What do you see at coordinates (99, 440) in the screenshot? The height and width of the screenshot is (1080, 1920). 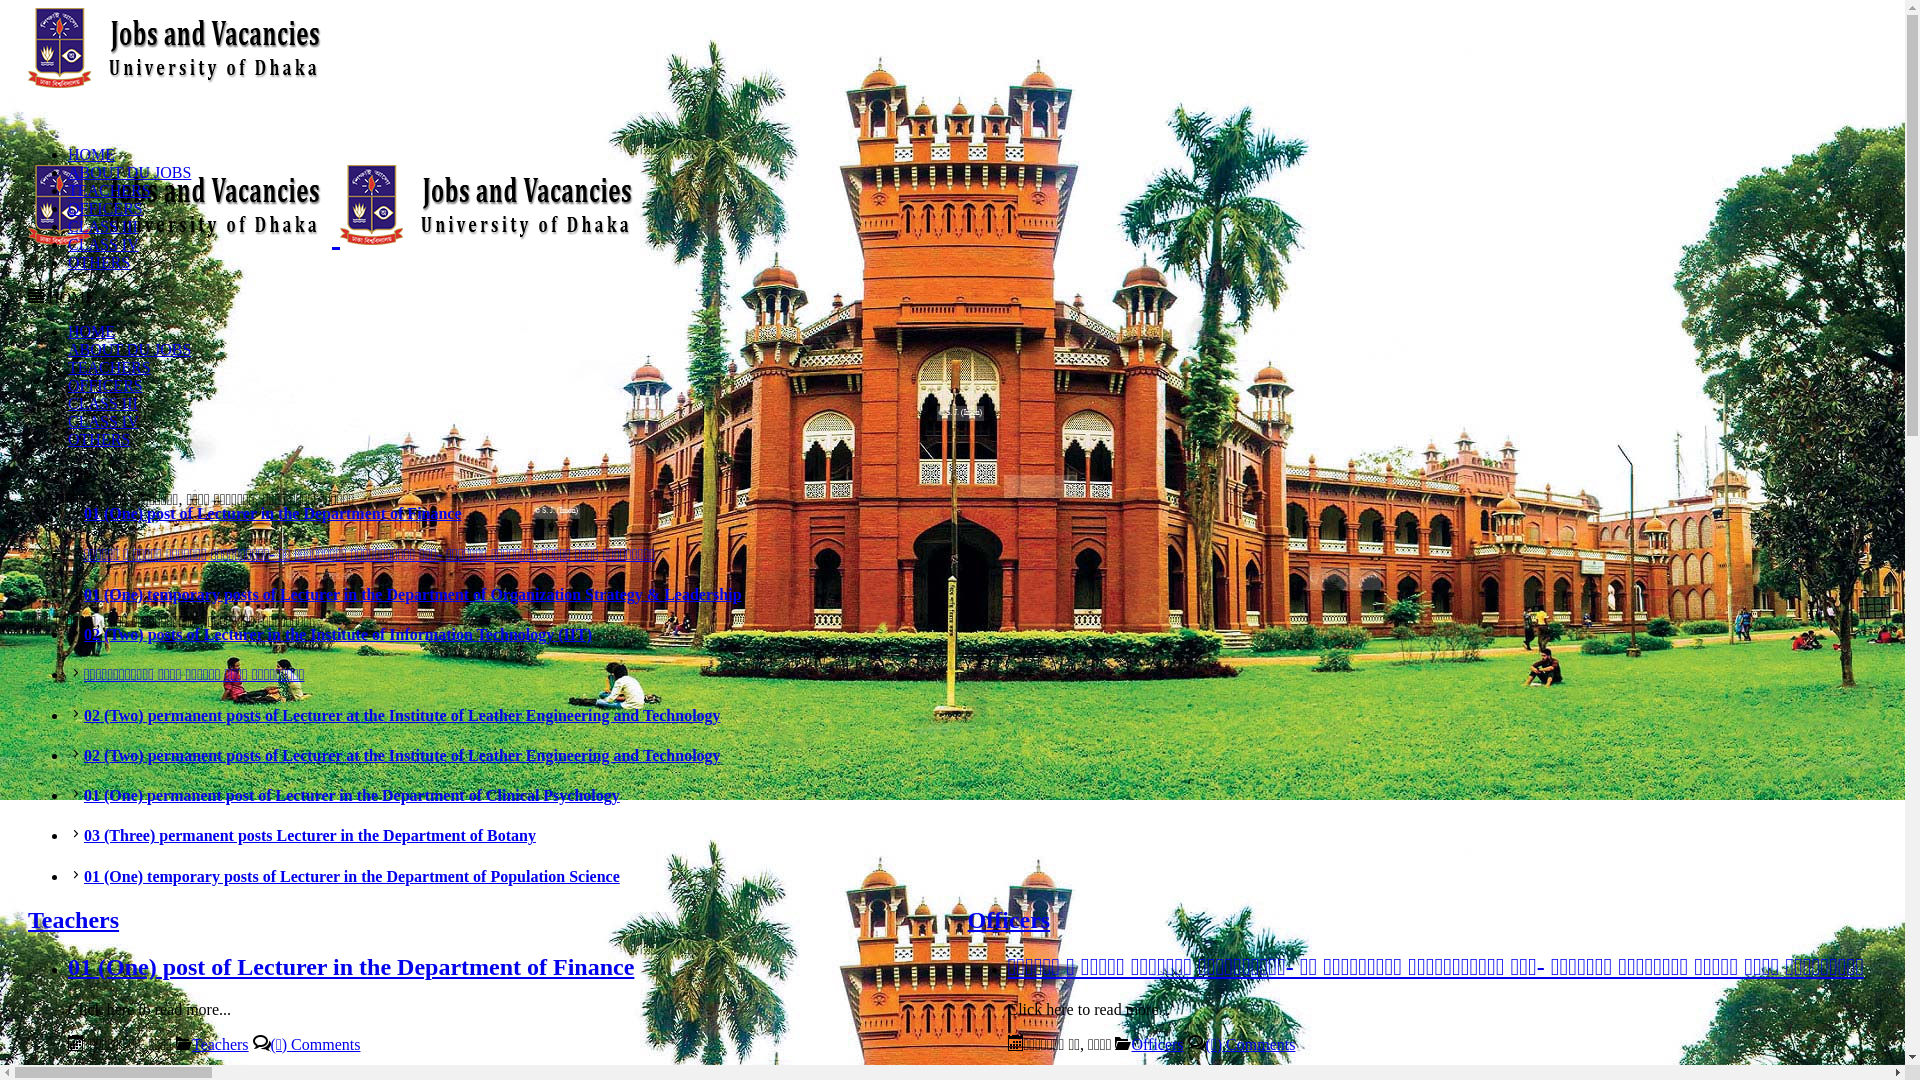 I see `OTHERS` at bounding box center [99, 440].